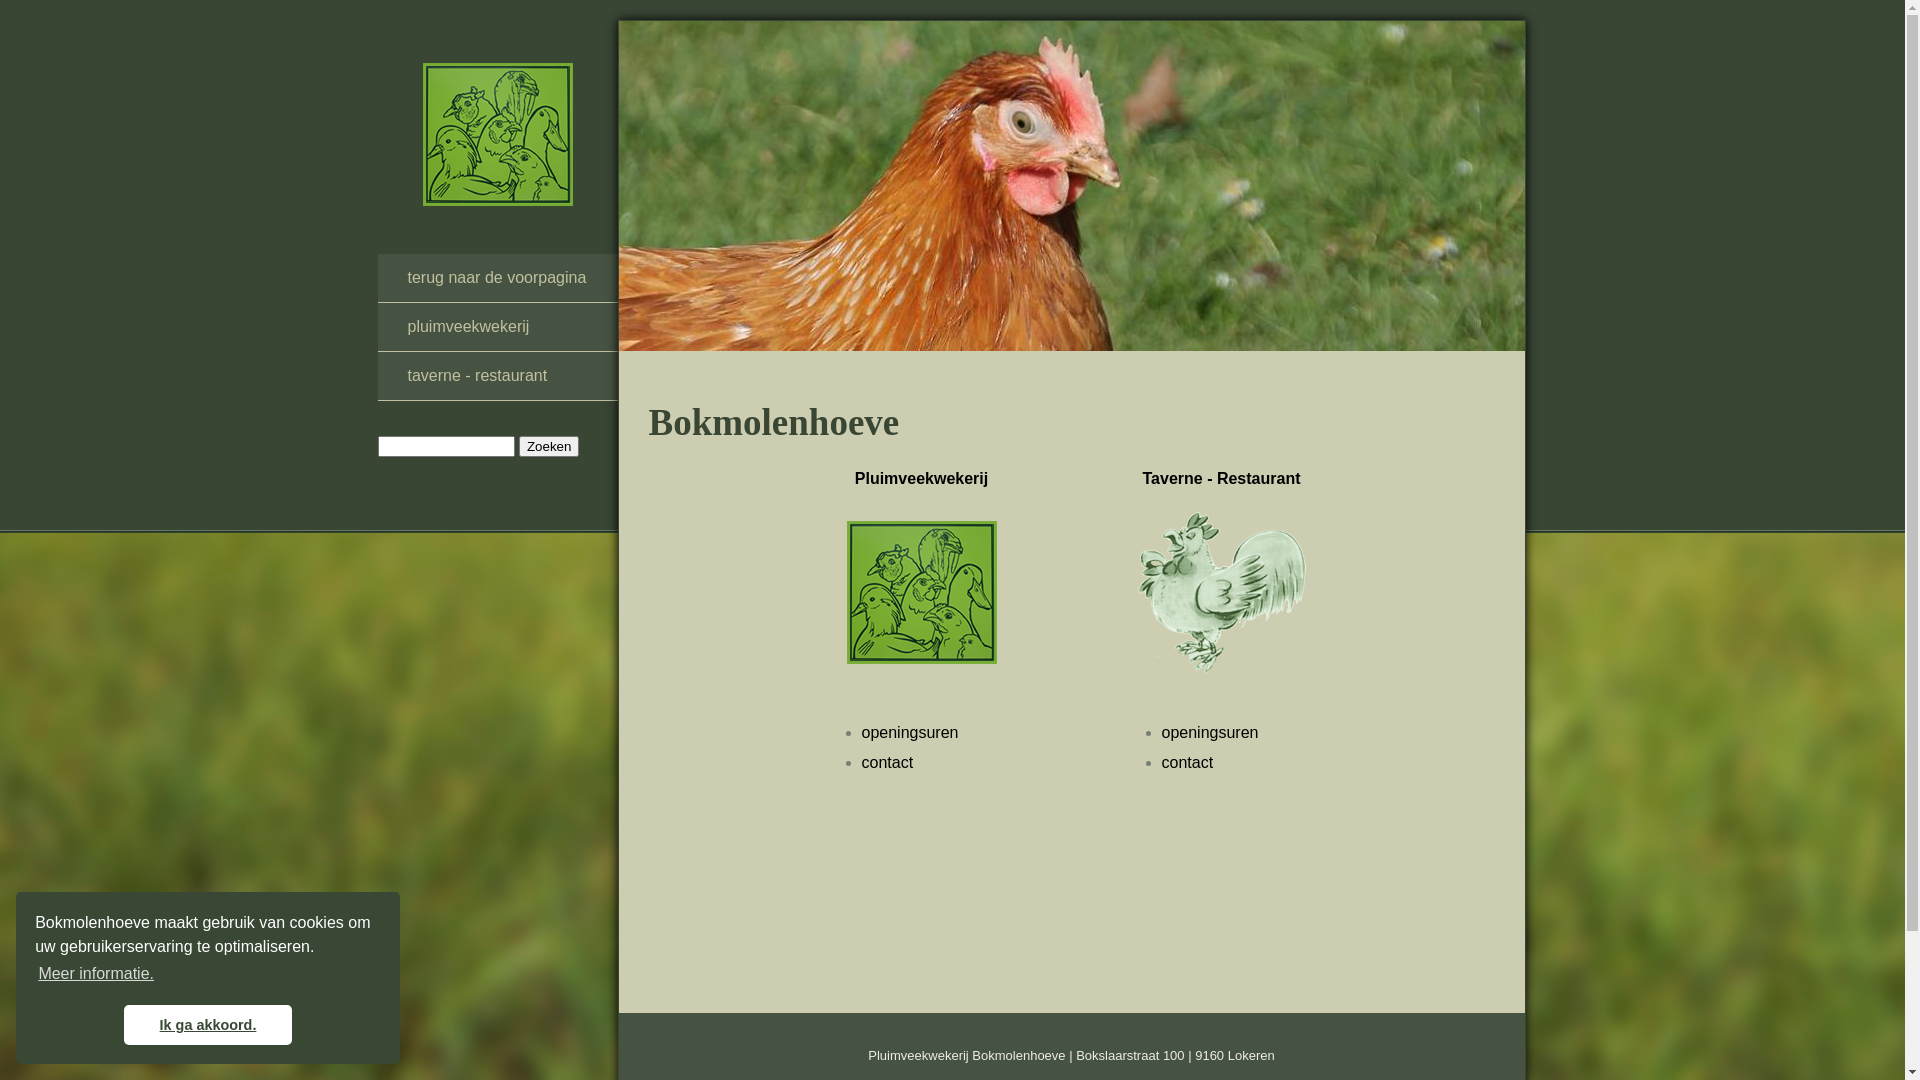 The image size is (1920, 1080). Describe the element at coordinates (549, 446) in the screenshot. I see `Zoeken` at that location.